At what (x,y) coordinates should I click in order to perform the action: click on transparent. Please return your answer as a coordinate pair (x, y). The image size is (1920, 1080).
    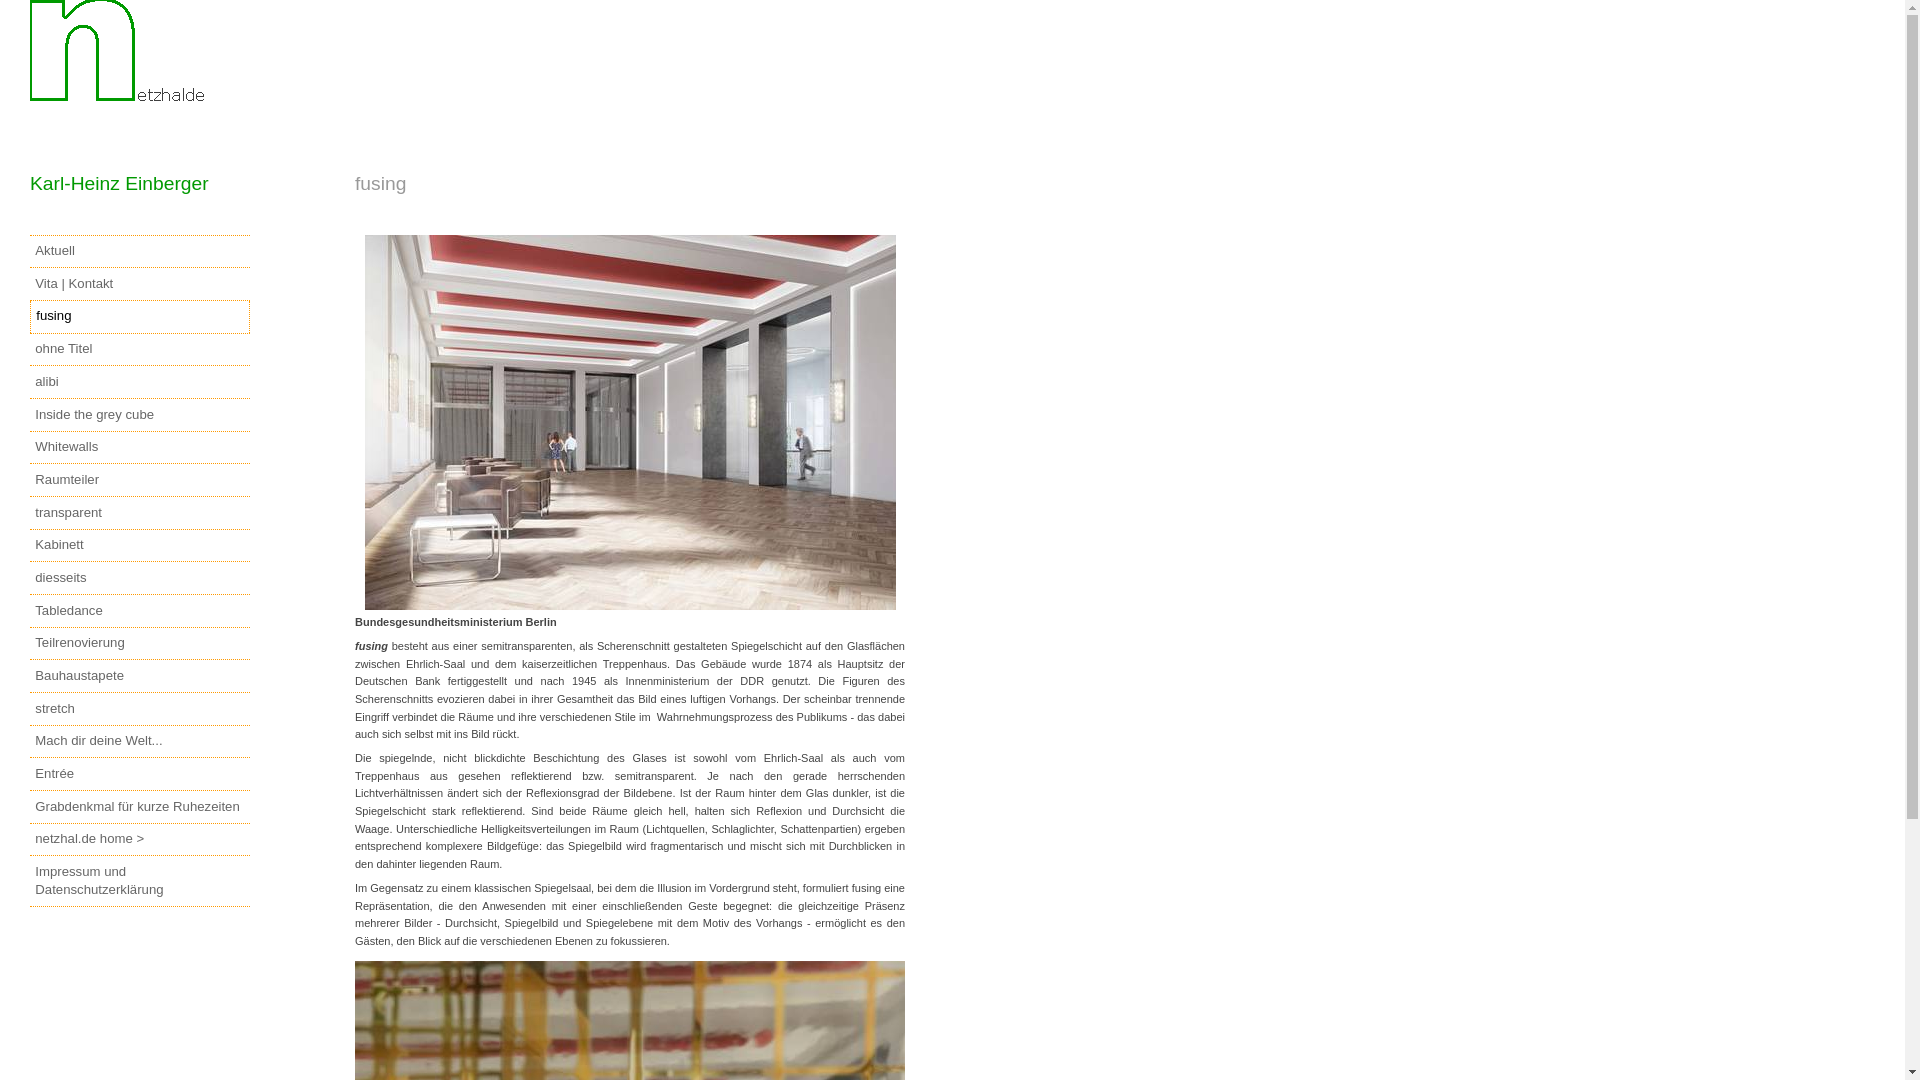
    Looking at the image, I should click on (140, 513).